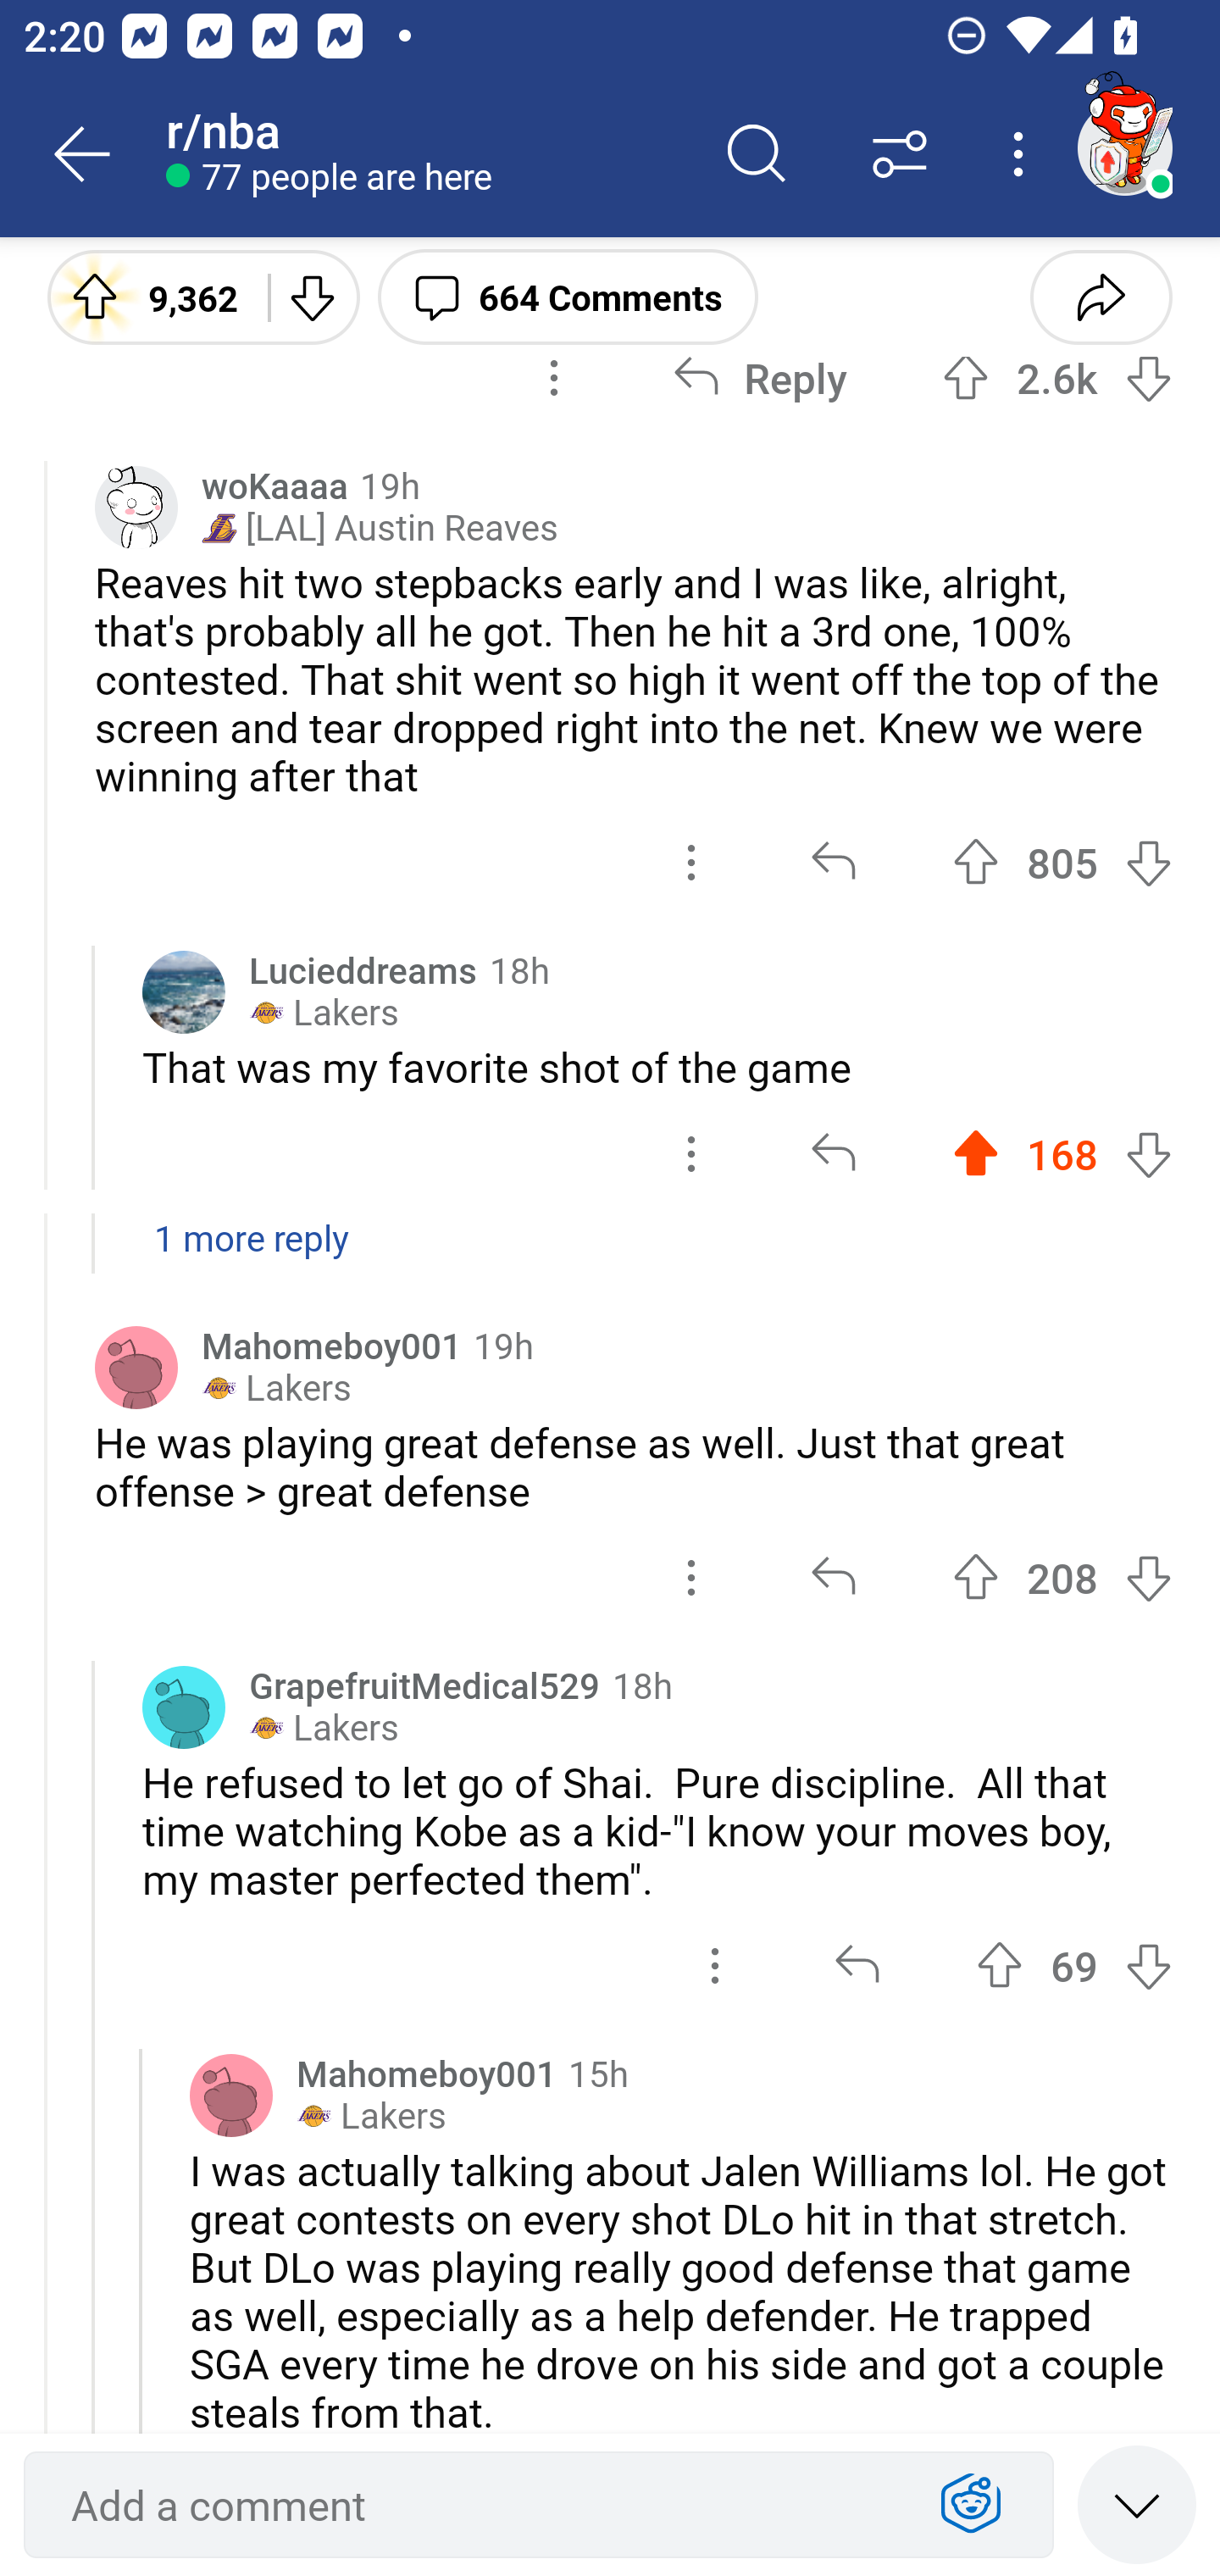 This screenshot has width=1220, height=2576. I want to click on options, so click(715, 1965).